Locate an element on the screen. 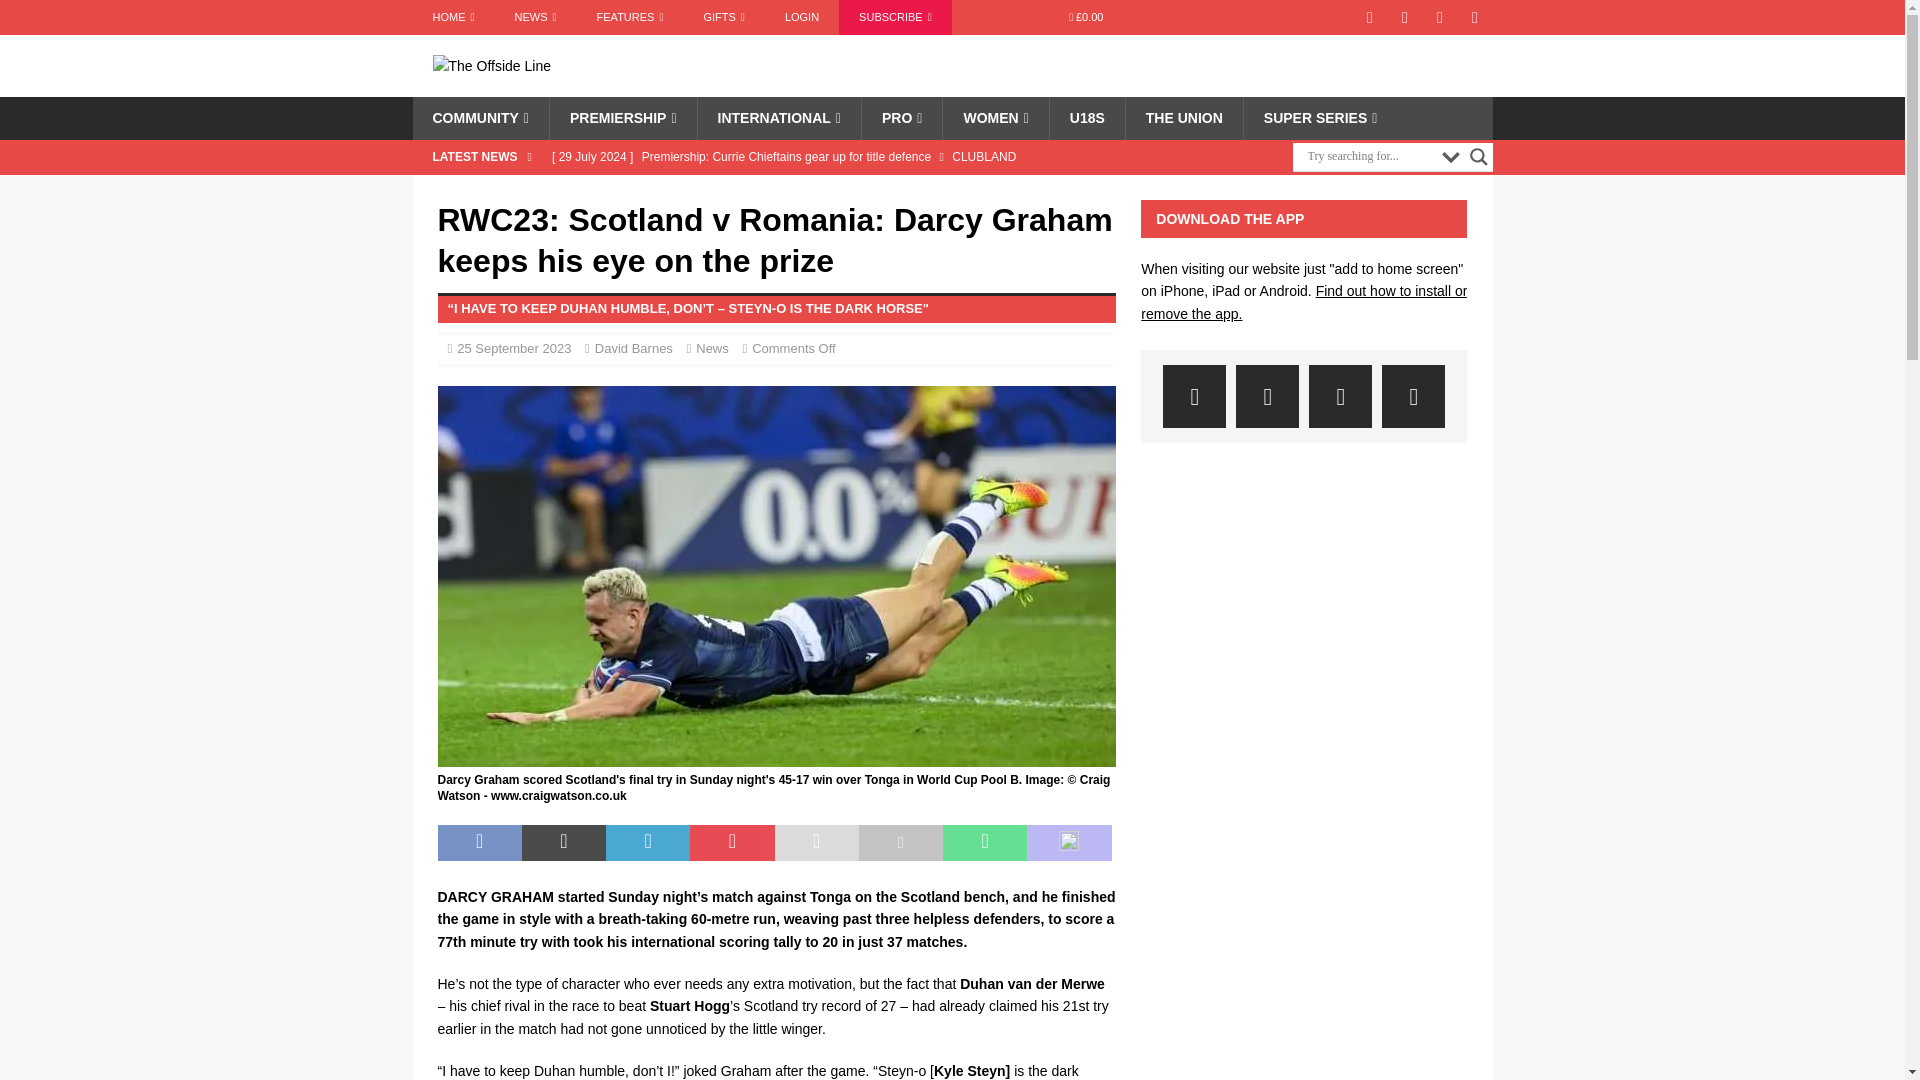 This screenshot has width=1920, height=1080. FEATURES is located at coordinates (630, 17).